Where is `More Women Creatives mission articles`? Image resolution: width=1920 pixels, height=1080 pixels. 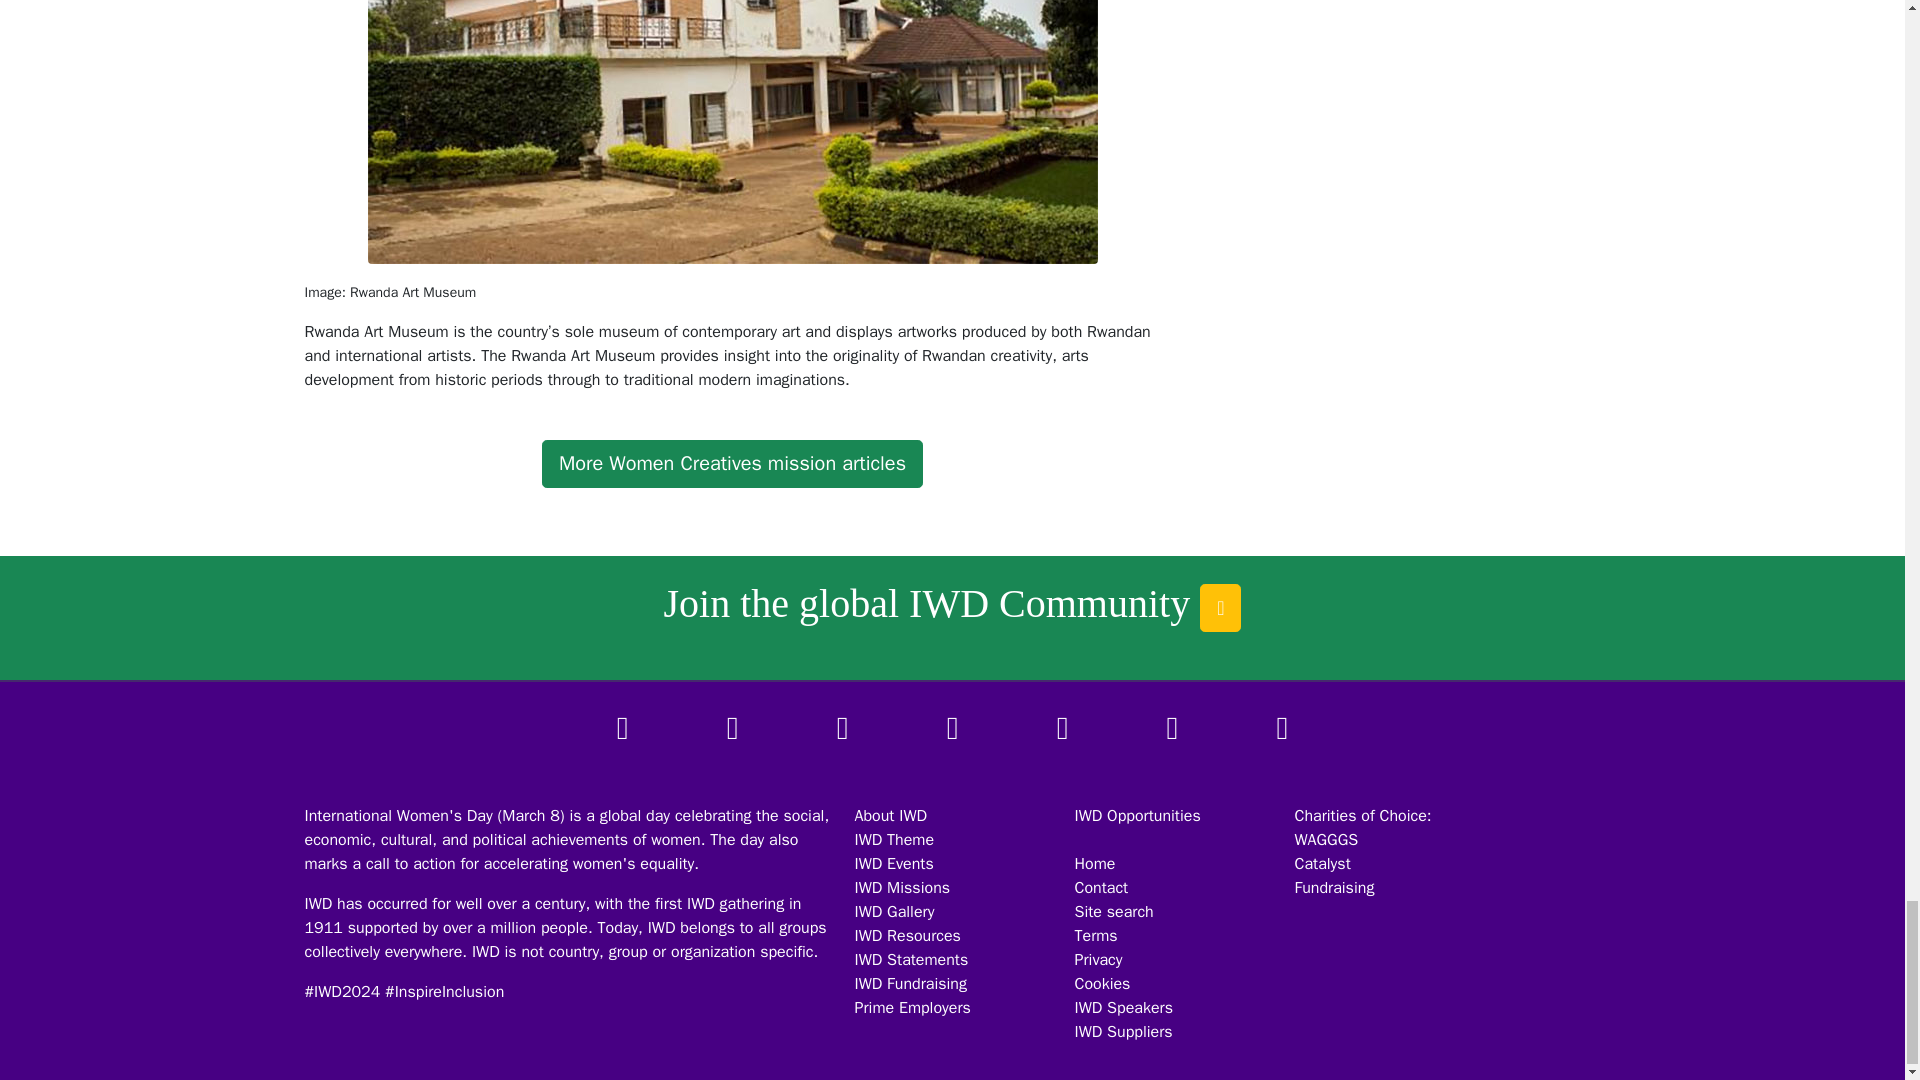
More Women Creatives mission articles is located at coordinates (732, 464).